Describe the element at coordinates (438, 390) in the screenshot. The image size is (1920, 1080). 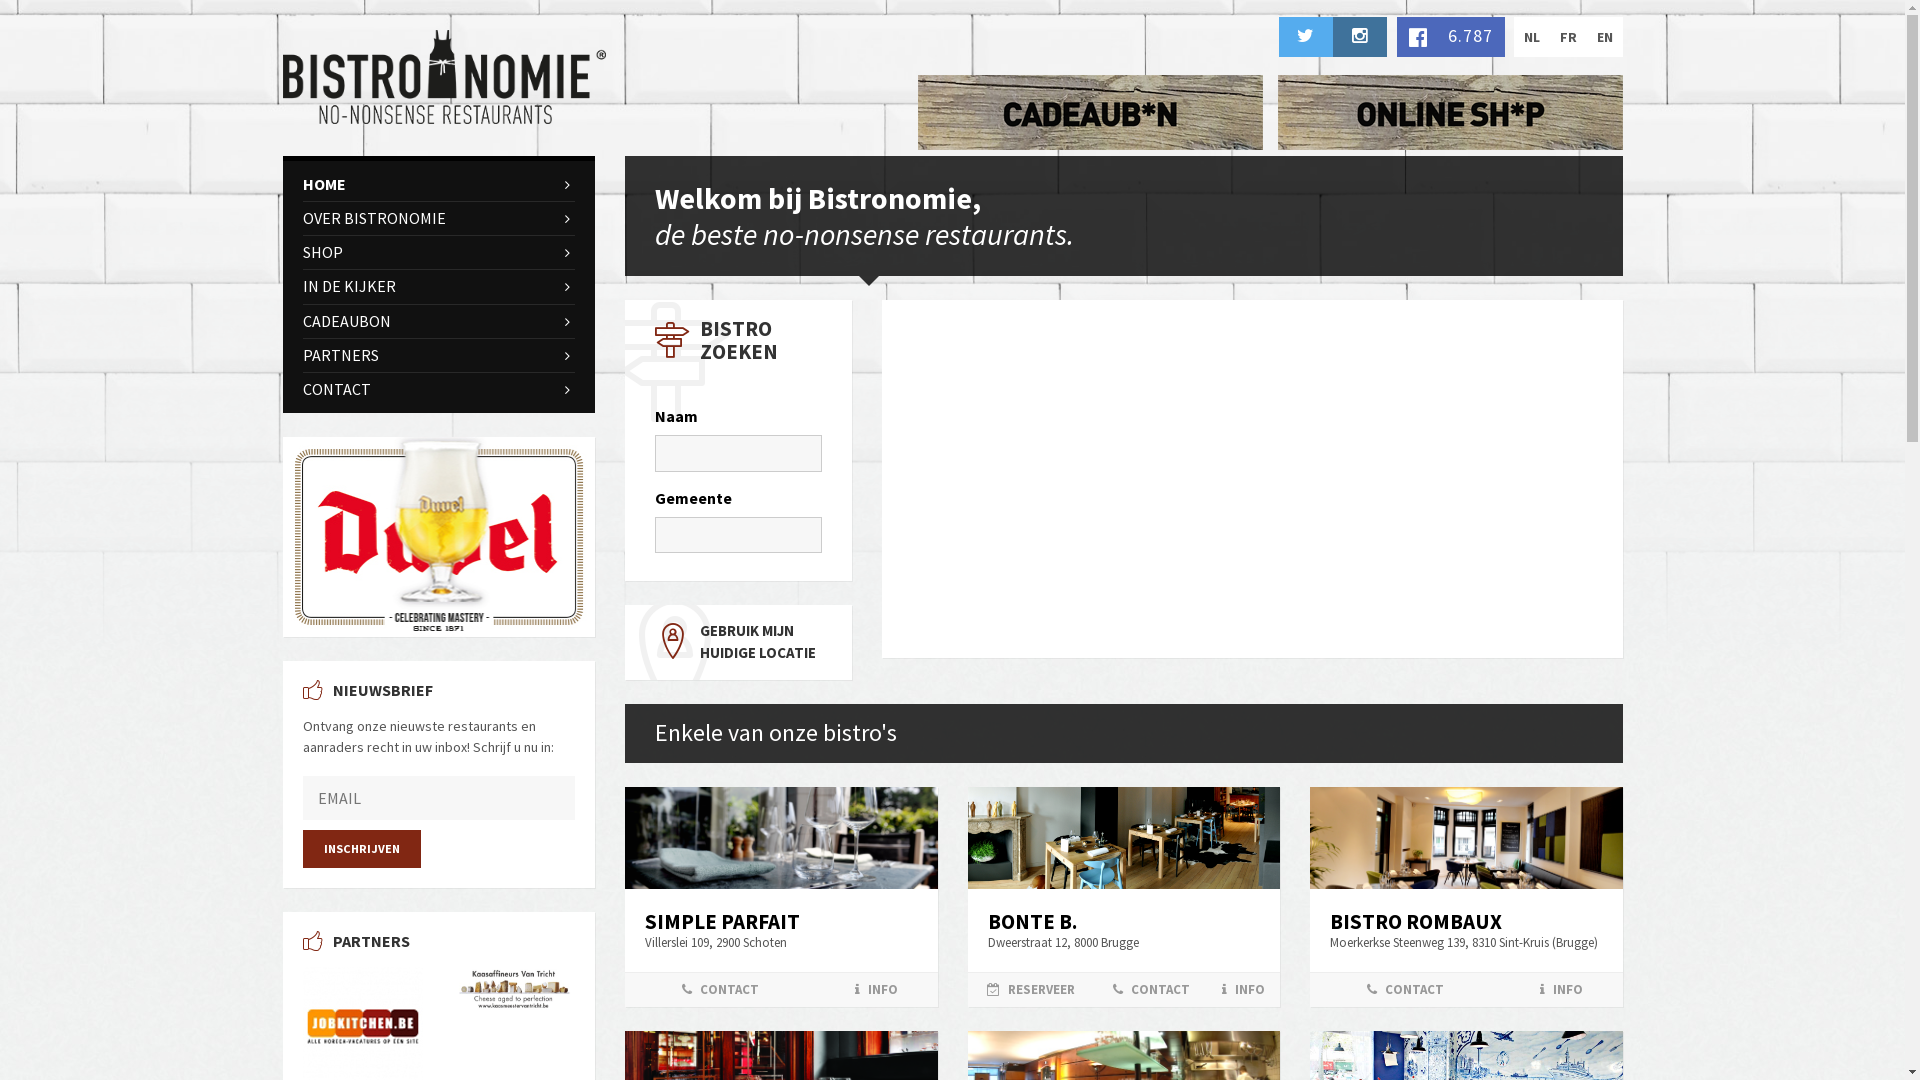
I see `CONTACT` at that location.